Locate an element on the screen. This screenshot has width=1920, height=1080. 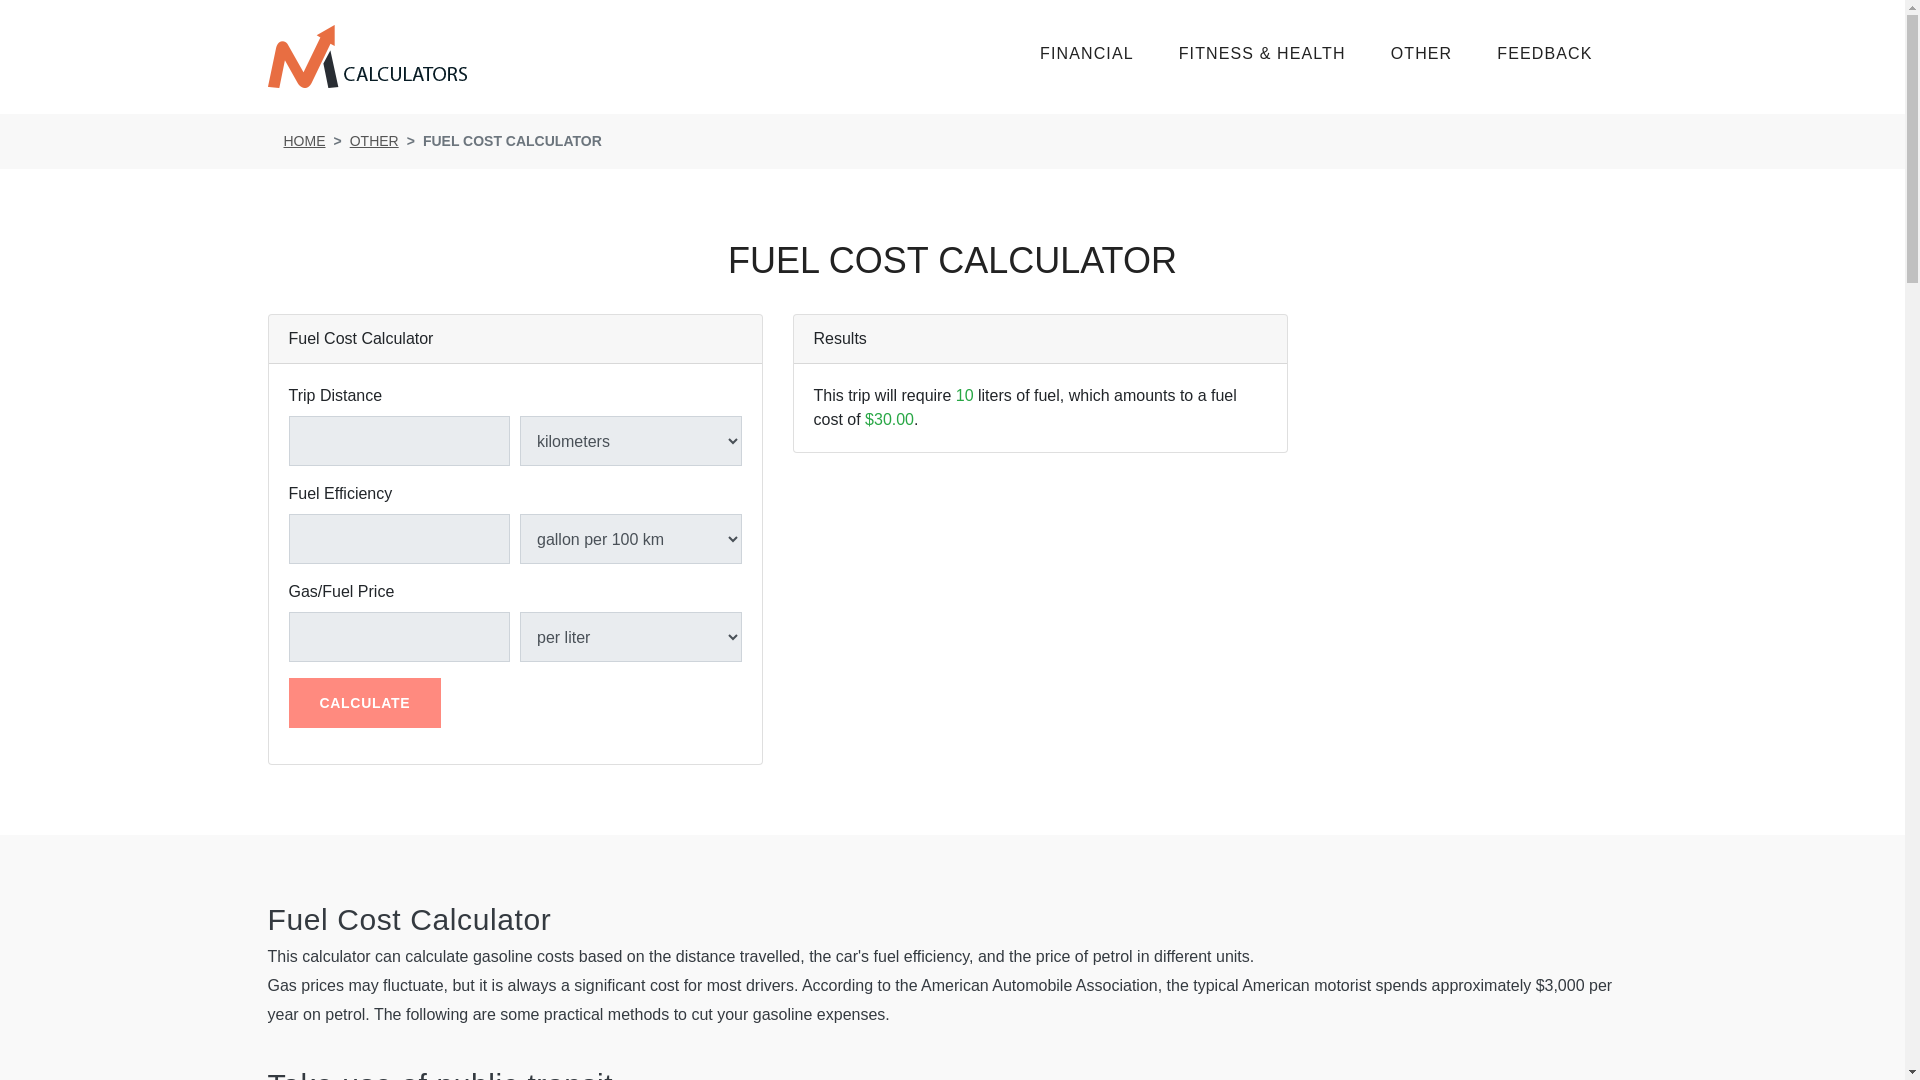
OTHER is located at coordinates (374, 140).